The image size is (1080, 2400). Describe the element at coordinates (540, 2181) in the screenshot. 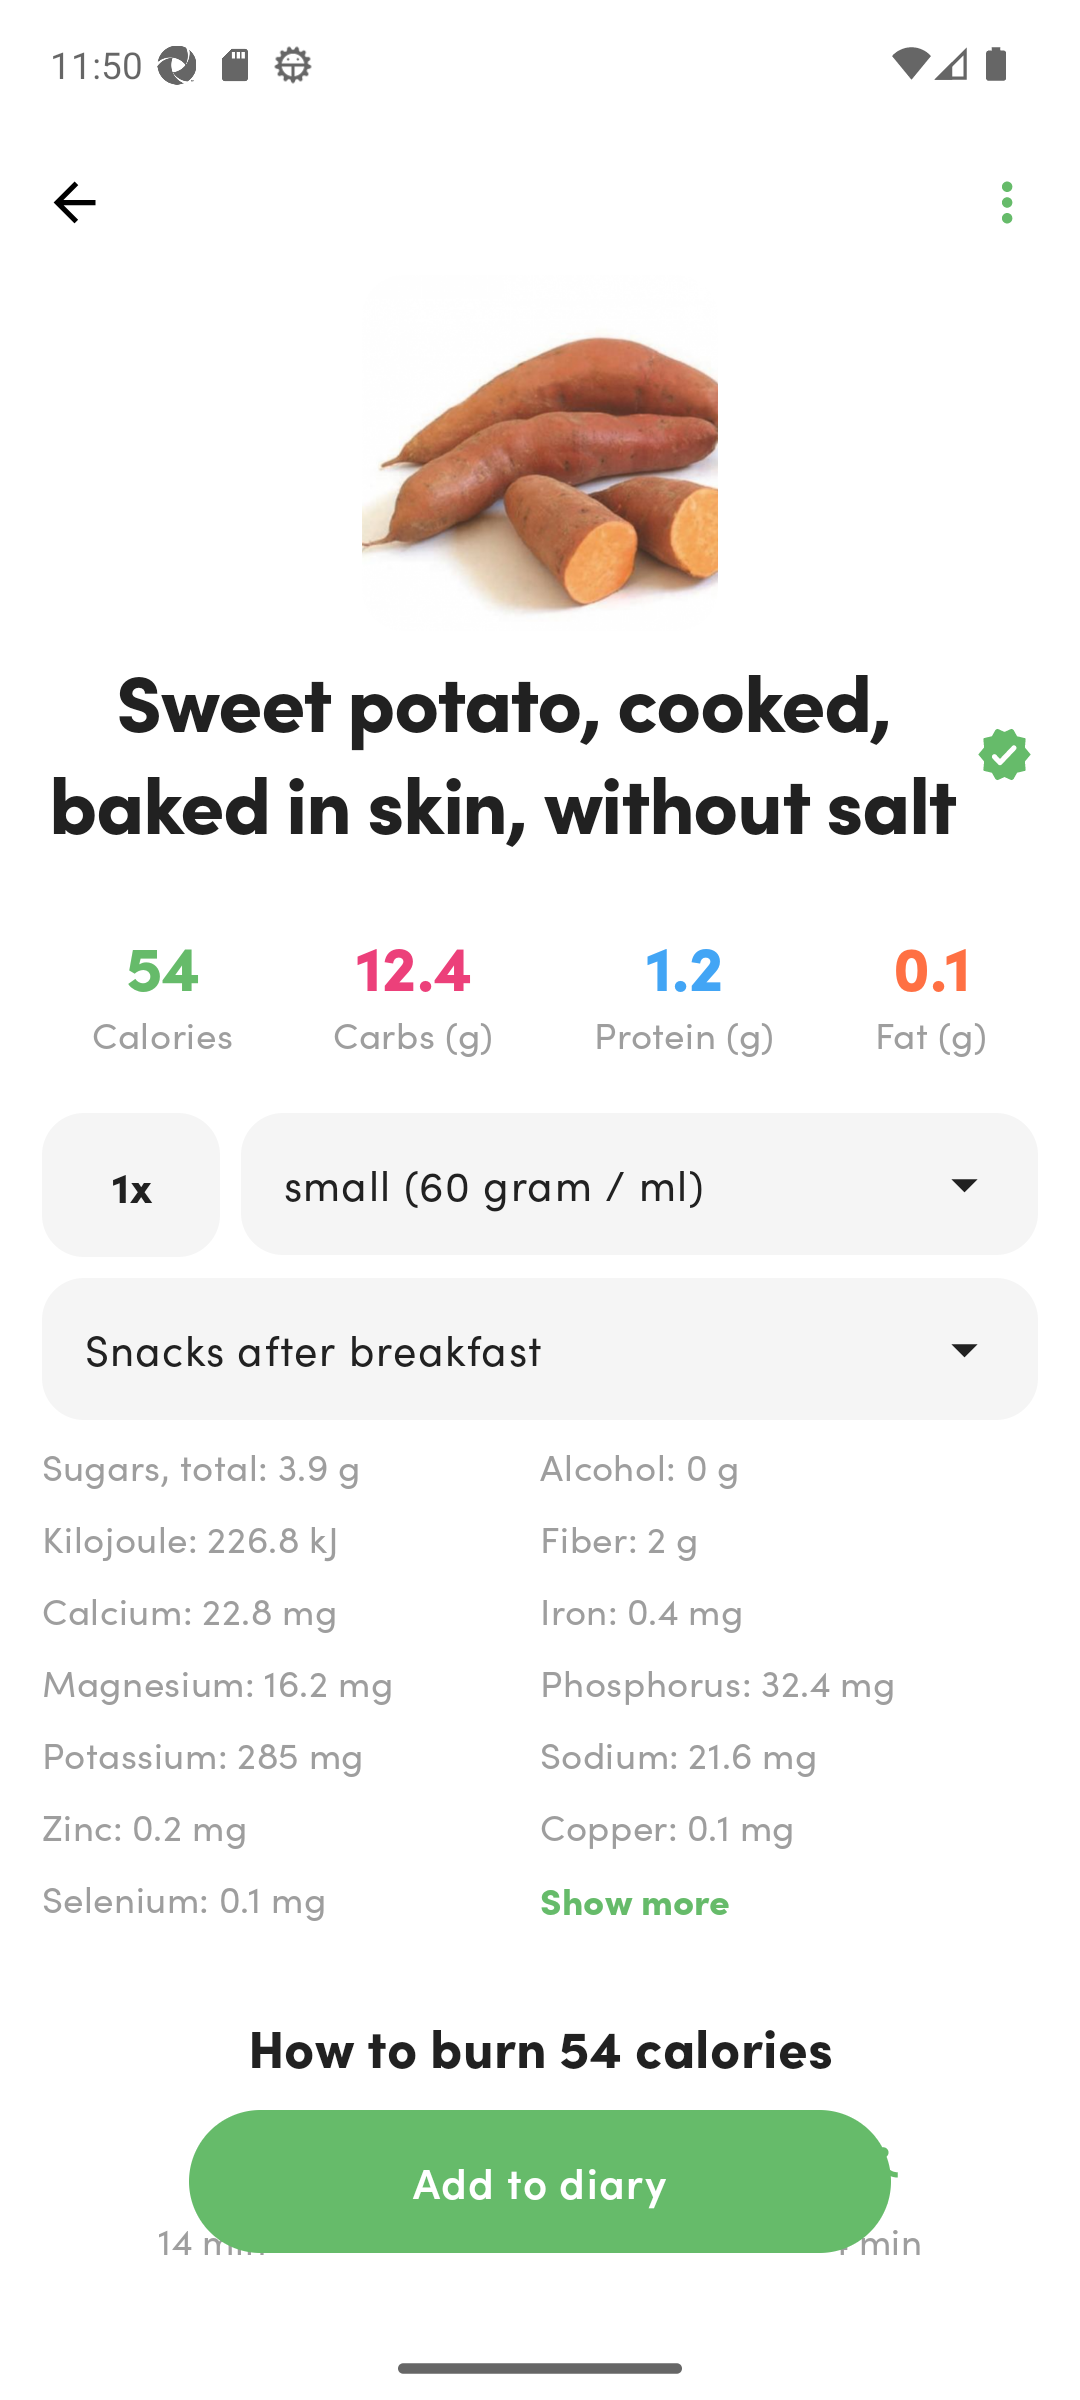

I see `action_button Add to diary` at that location.